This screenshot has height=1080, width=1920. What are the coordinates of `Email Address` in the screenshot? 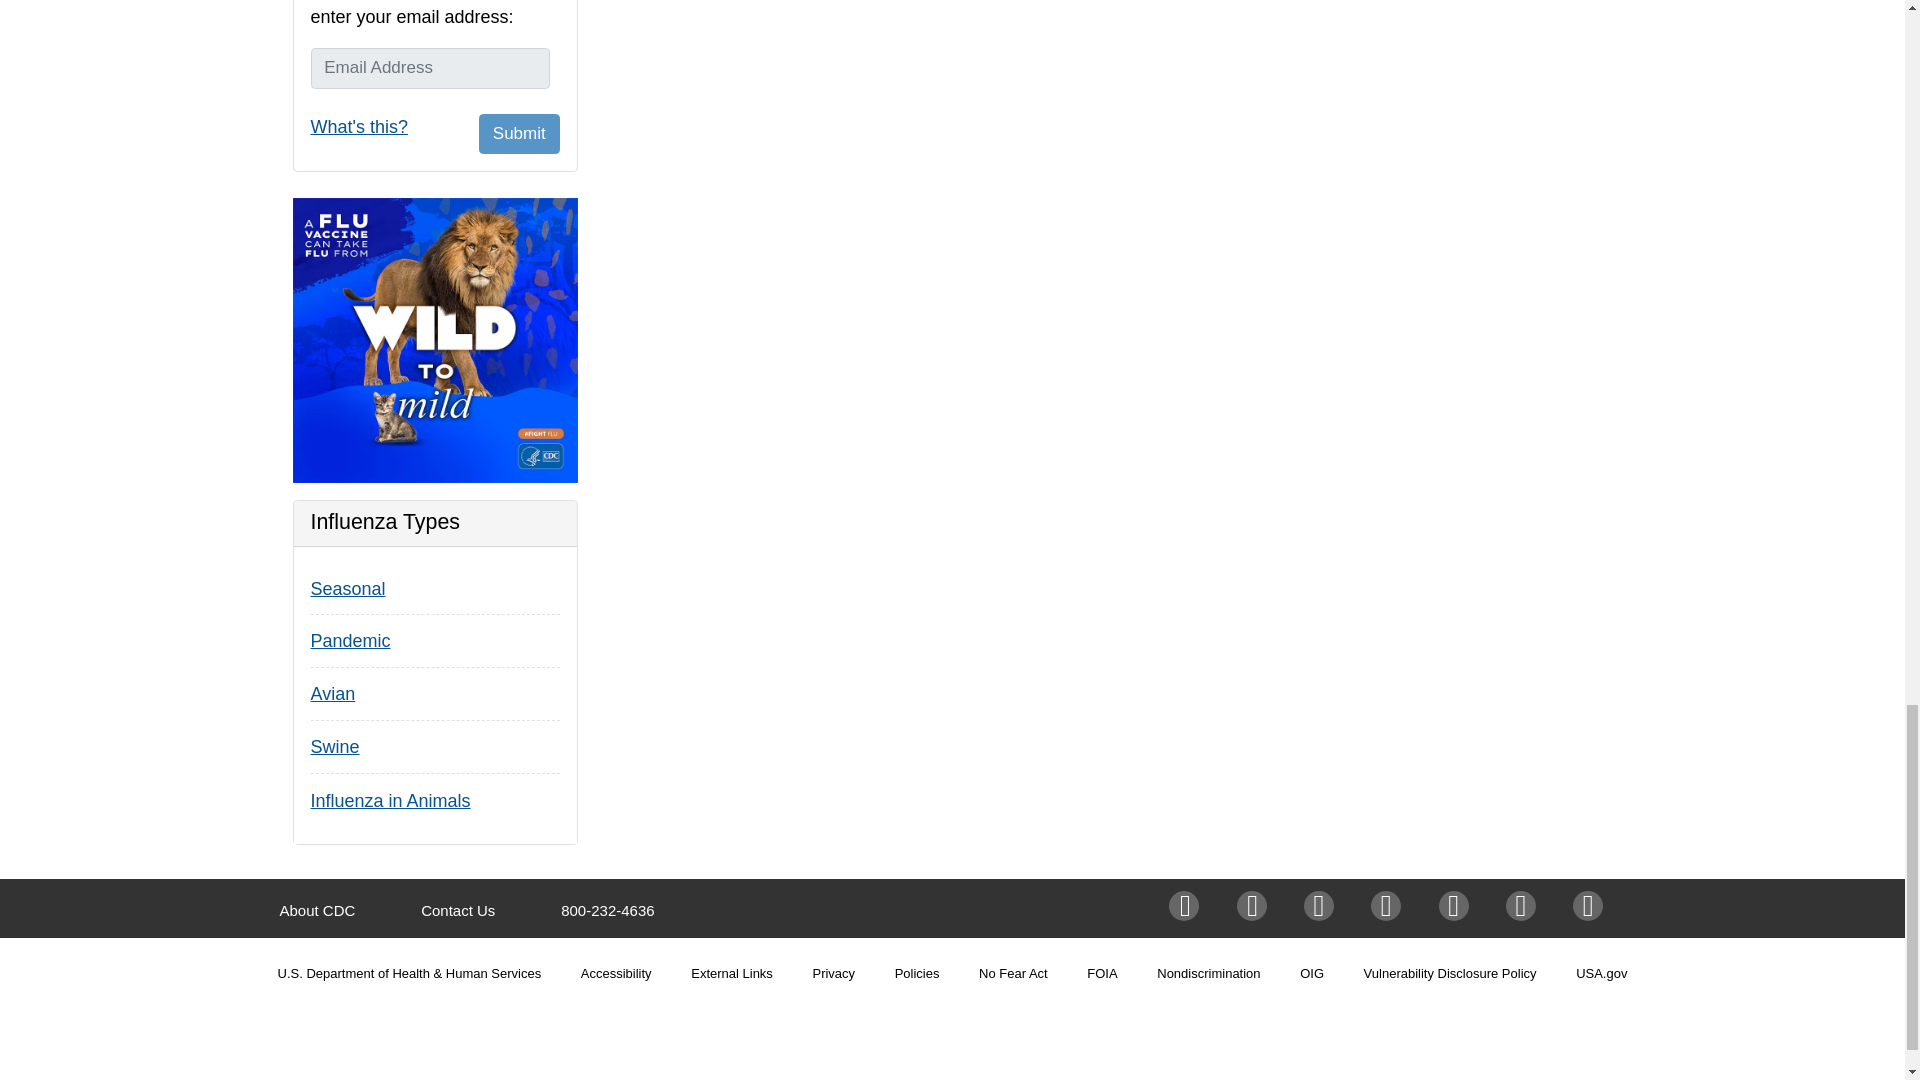 It's located at (429, 67).